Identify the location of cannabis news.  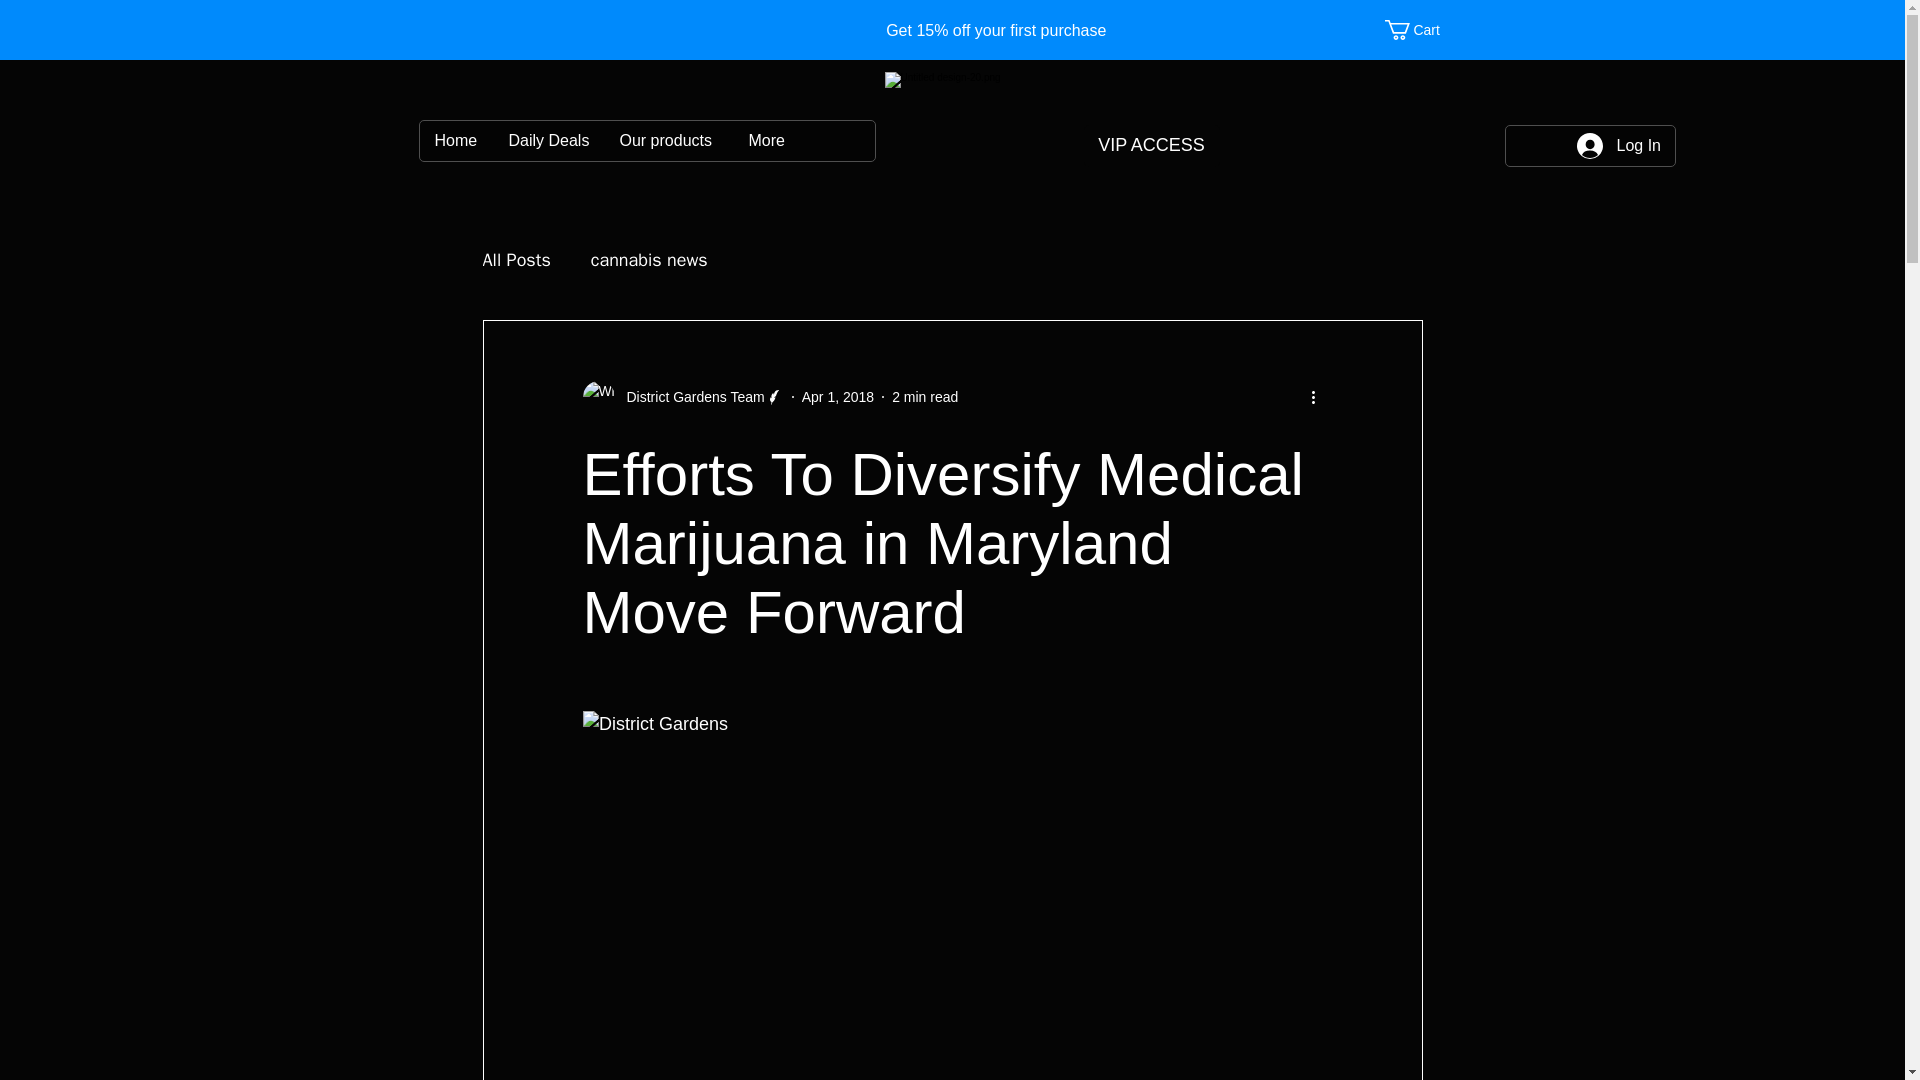
(650, 260).